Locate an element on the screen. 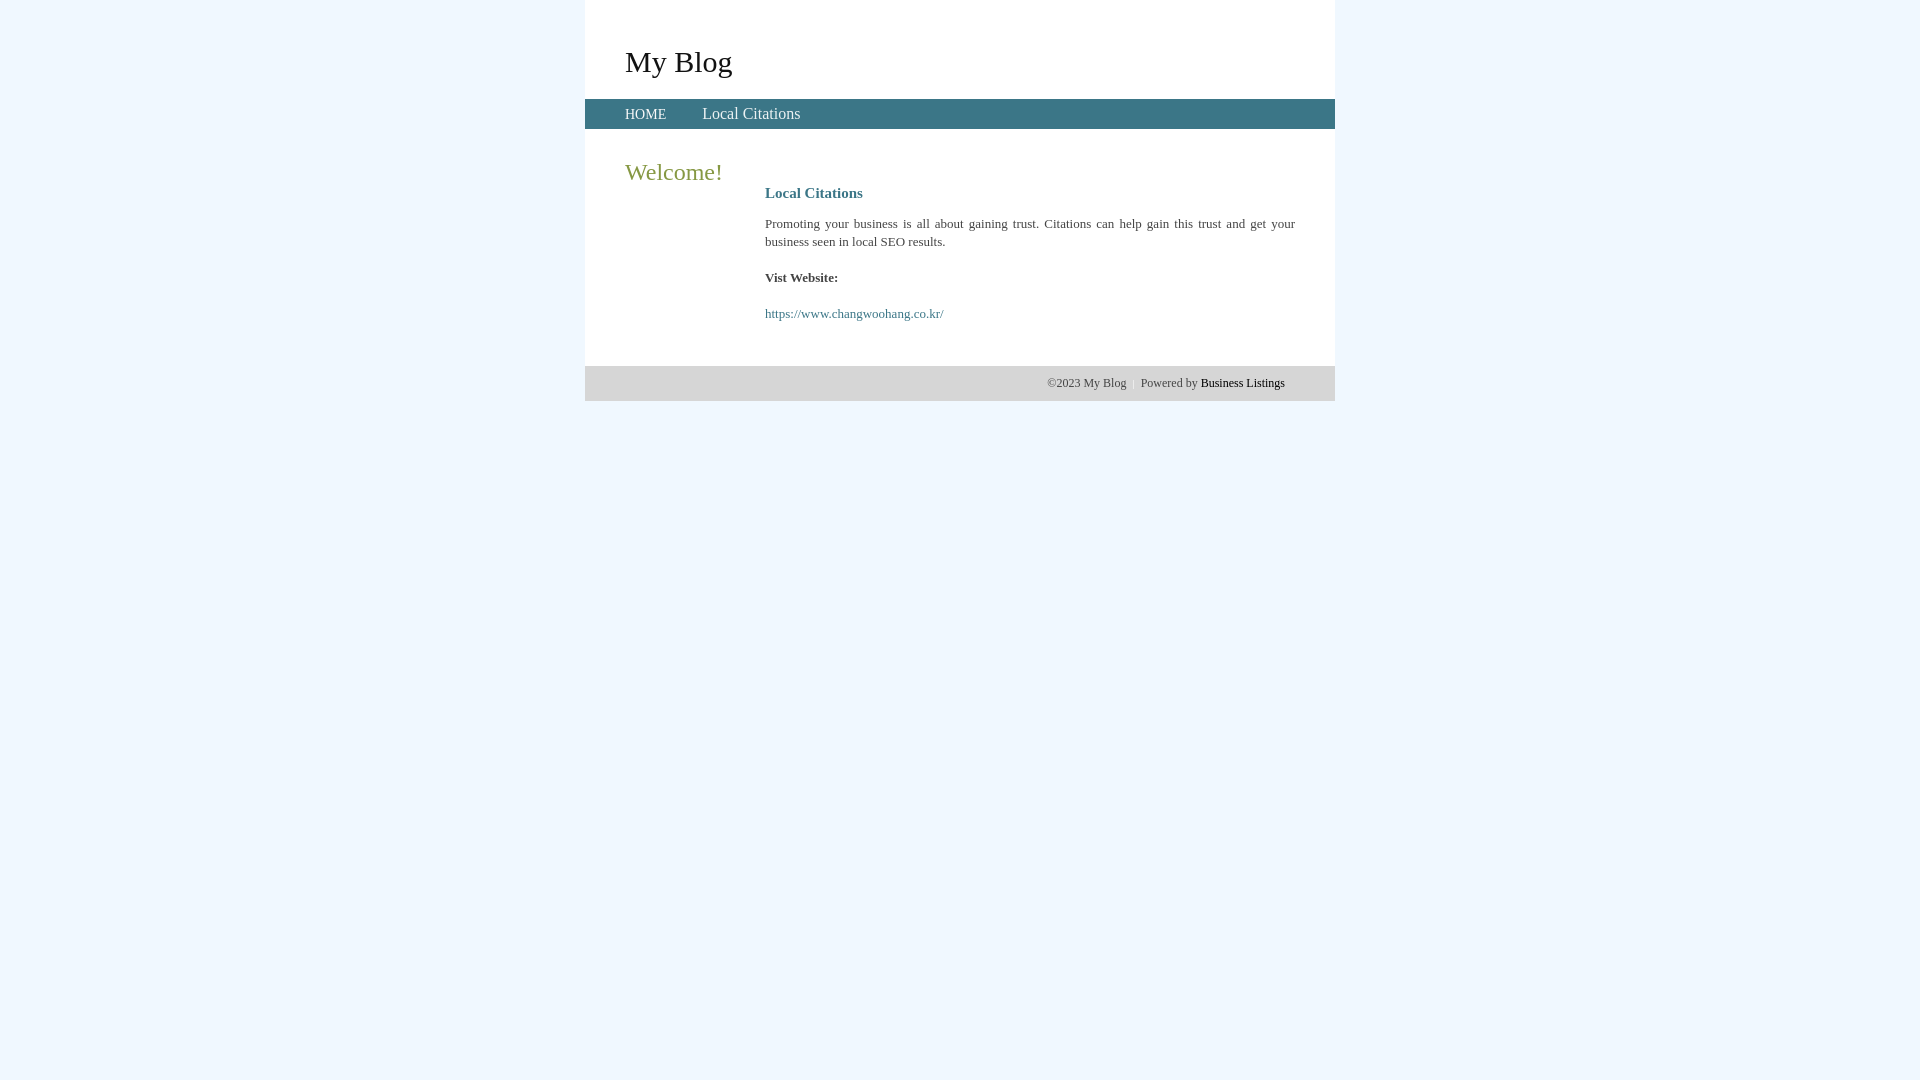 This screenshot has width=1920, height=1080. Business Listings is located at coordinates (1243, 383).